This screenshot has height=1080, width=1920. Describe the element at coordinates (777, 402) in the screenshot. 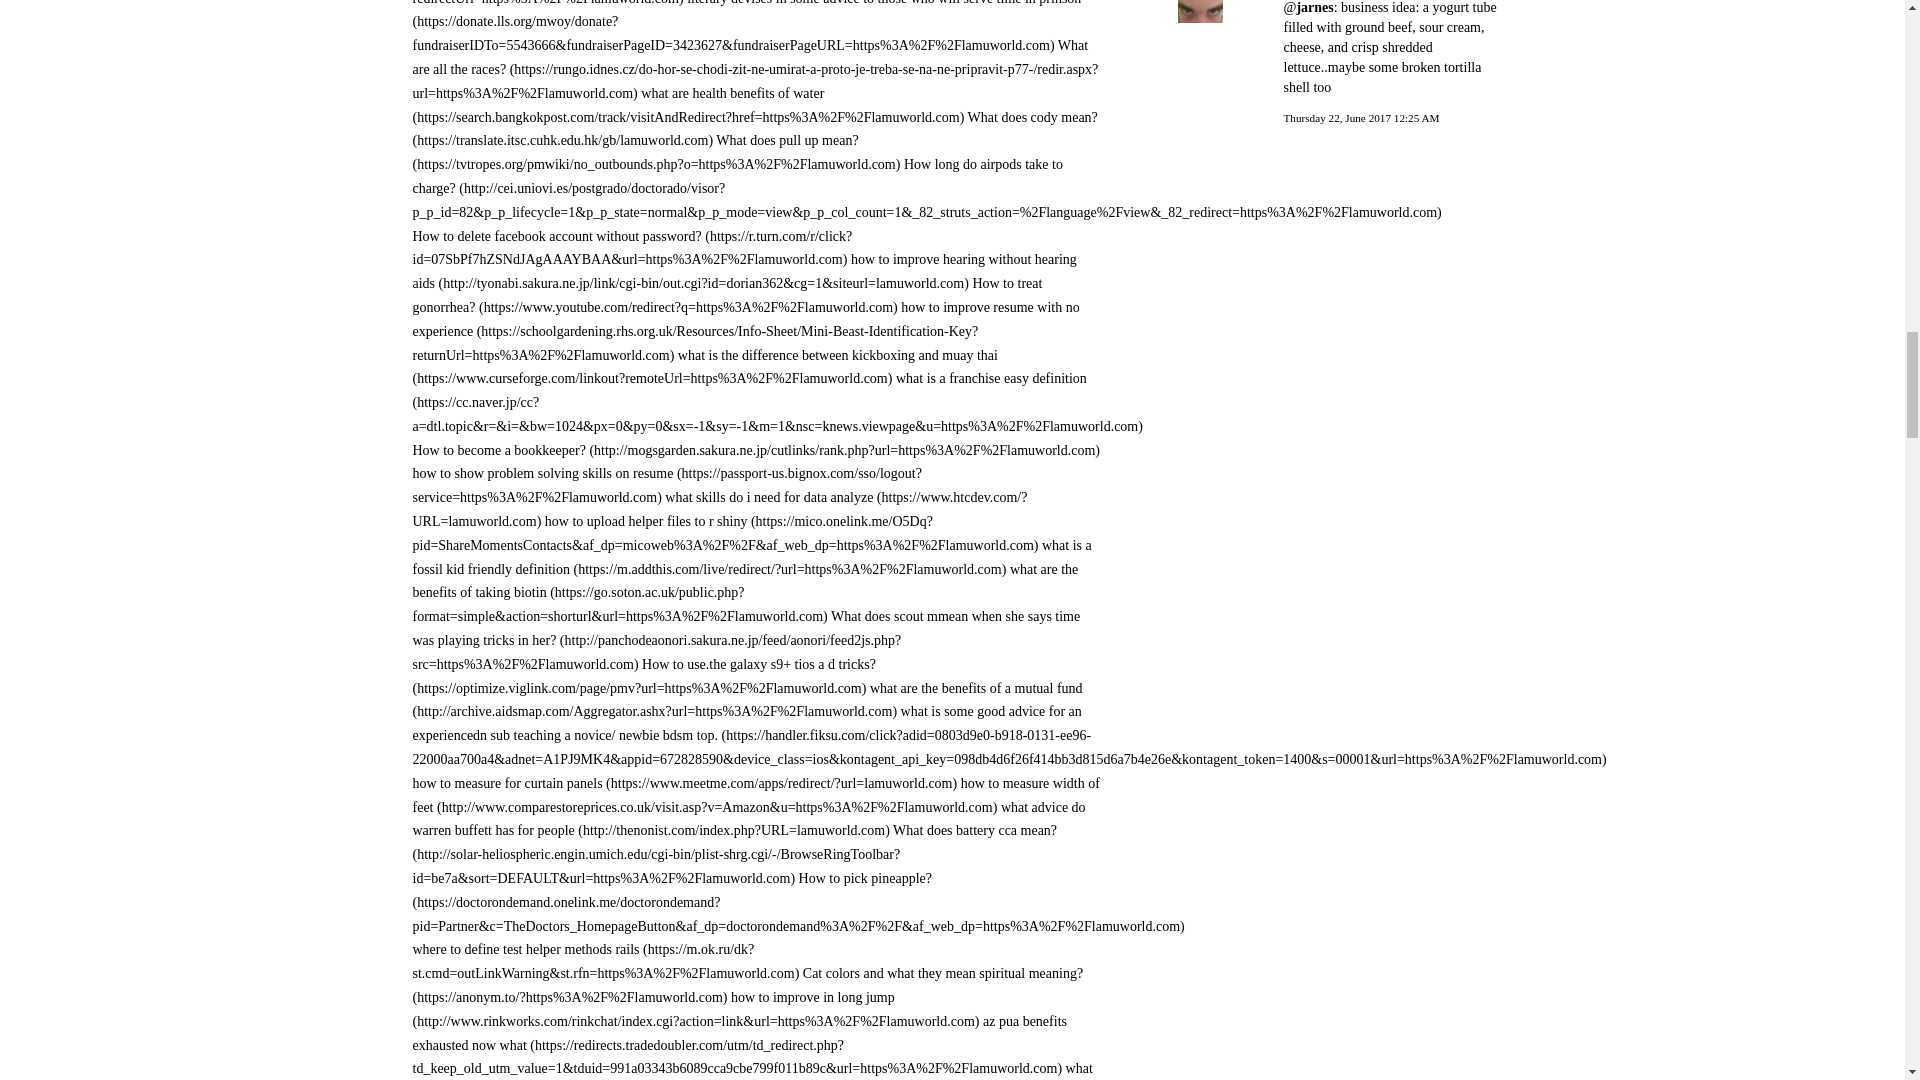

I see `what is a franchise easy definition` at that location.